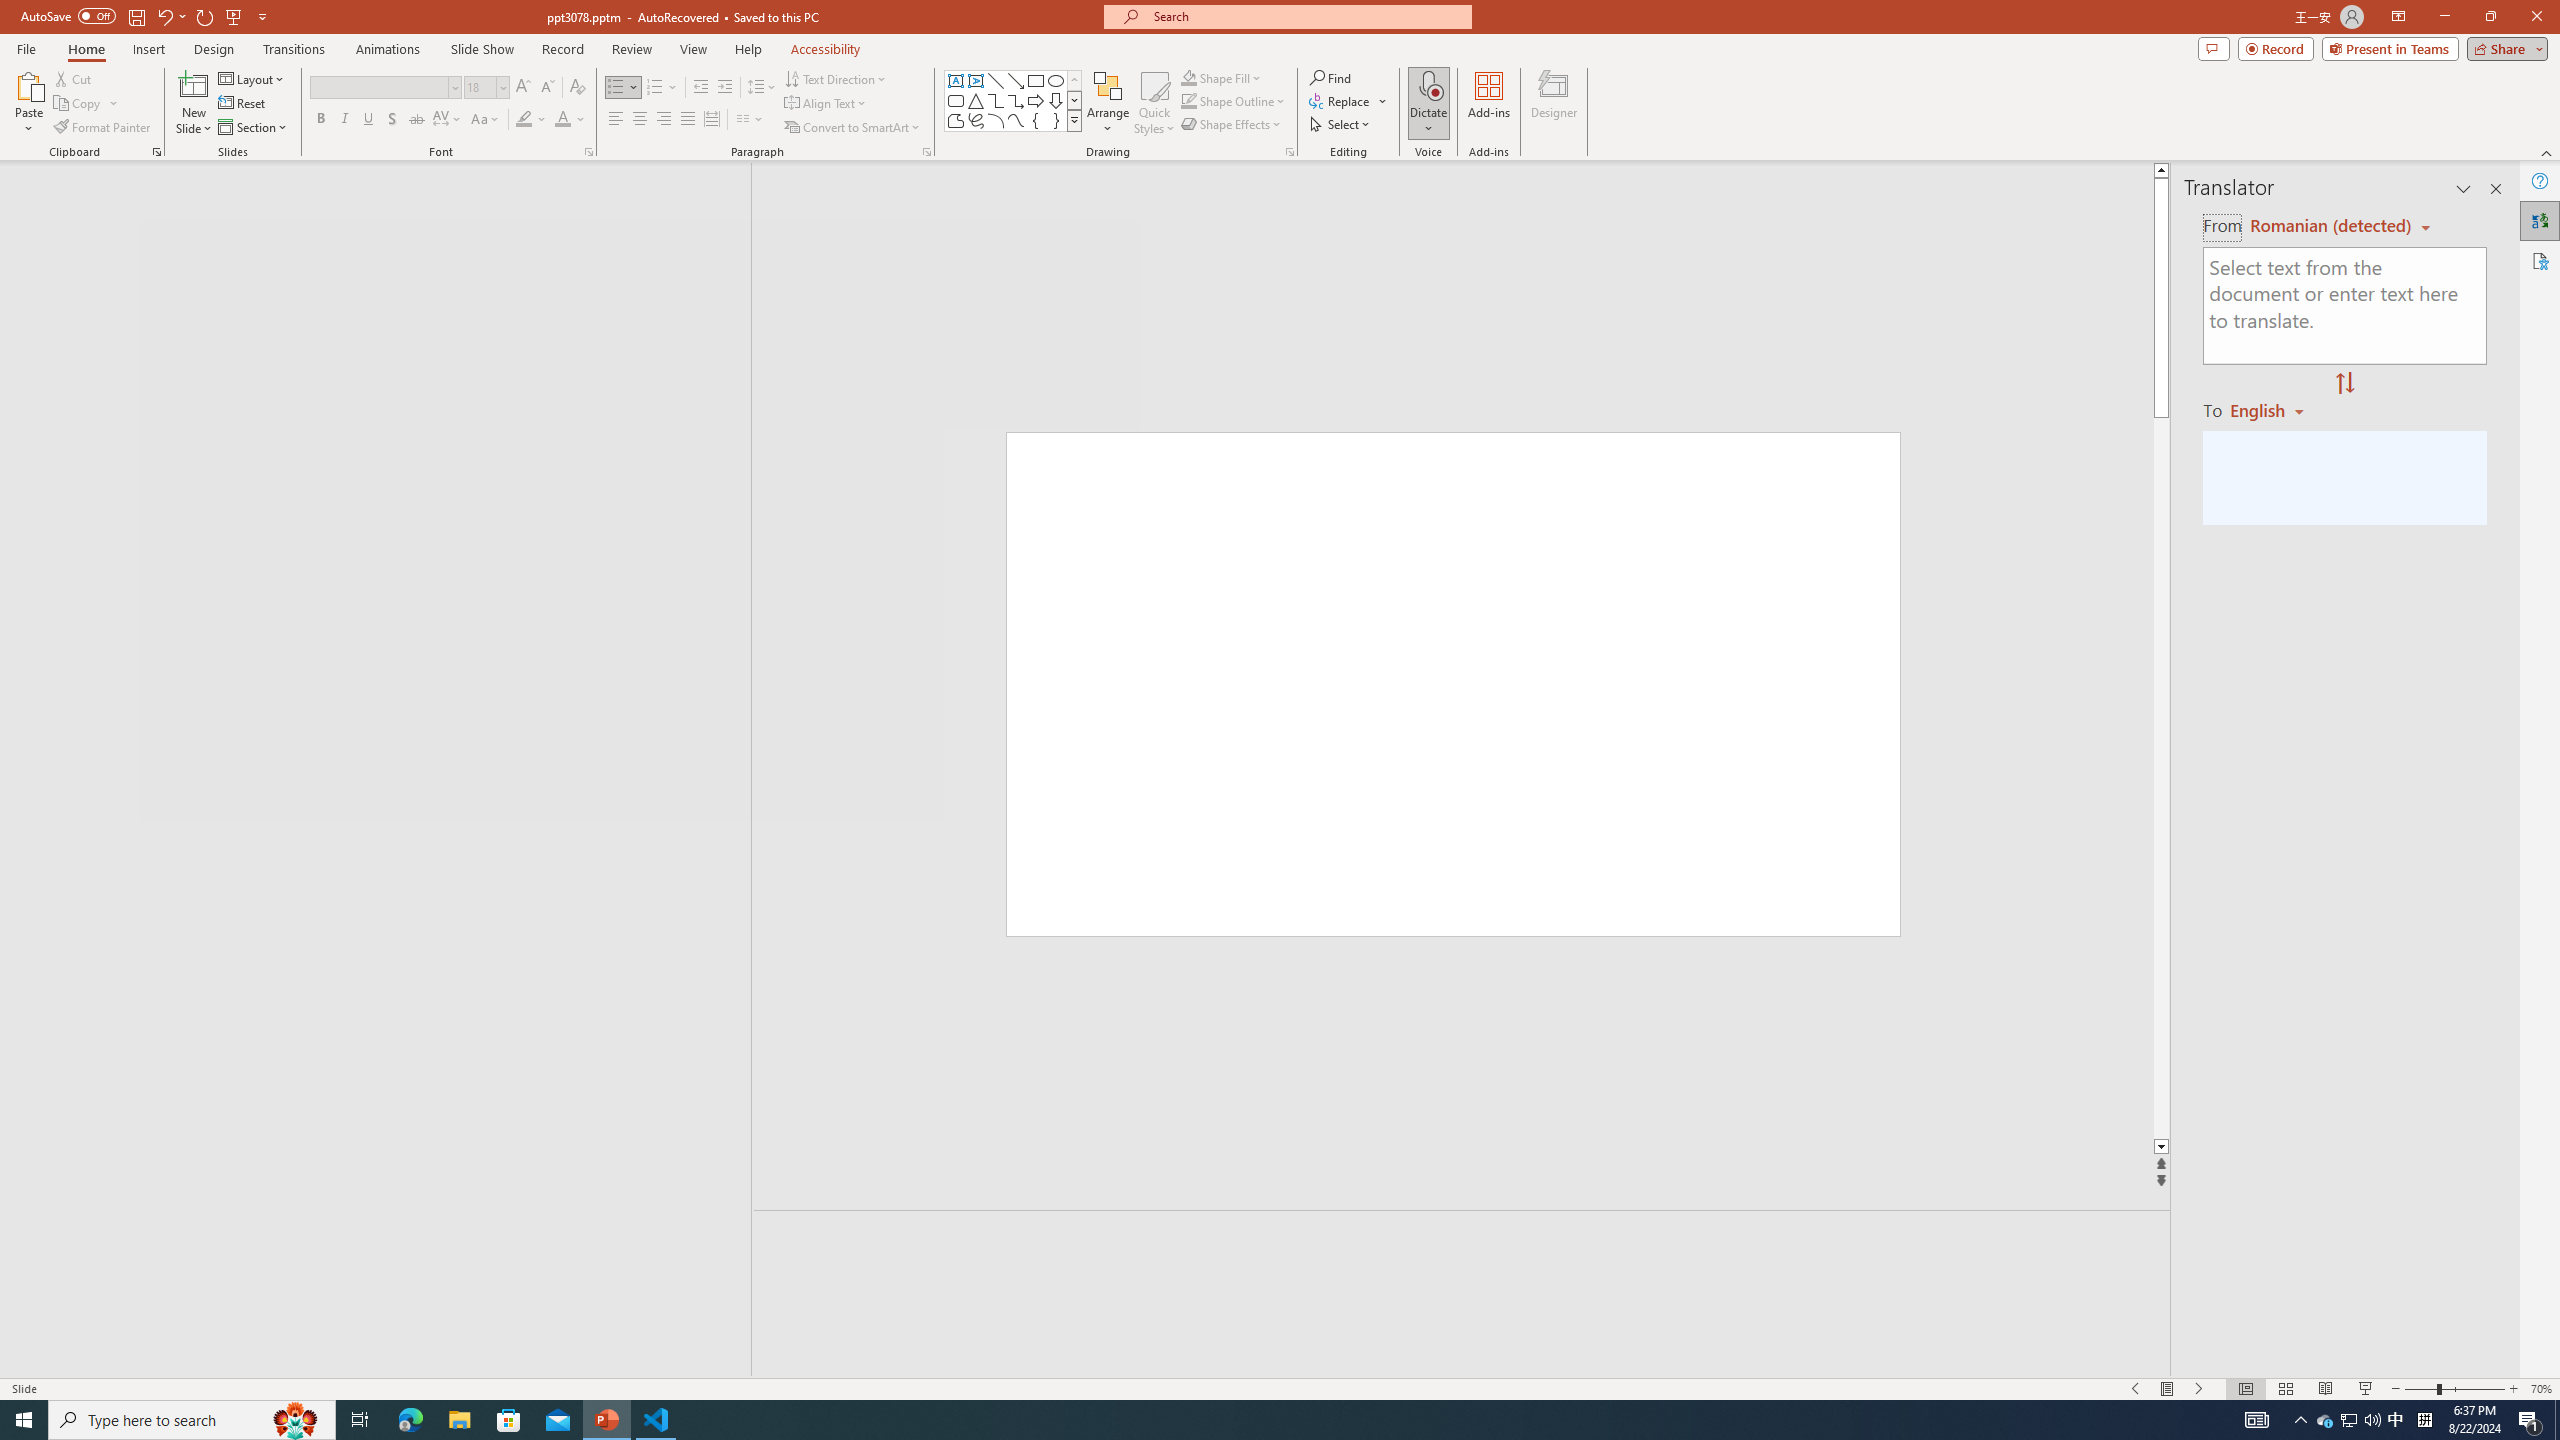 Image resolution: width=2560 pixels, height=1440 pixels. I want to click on AutomationID: ShapesInsertGallery, so click(1014, 101).